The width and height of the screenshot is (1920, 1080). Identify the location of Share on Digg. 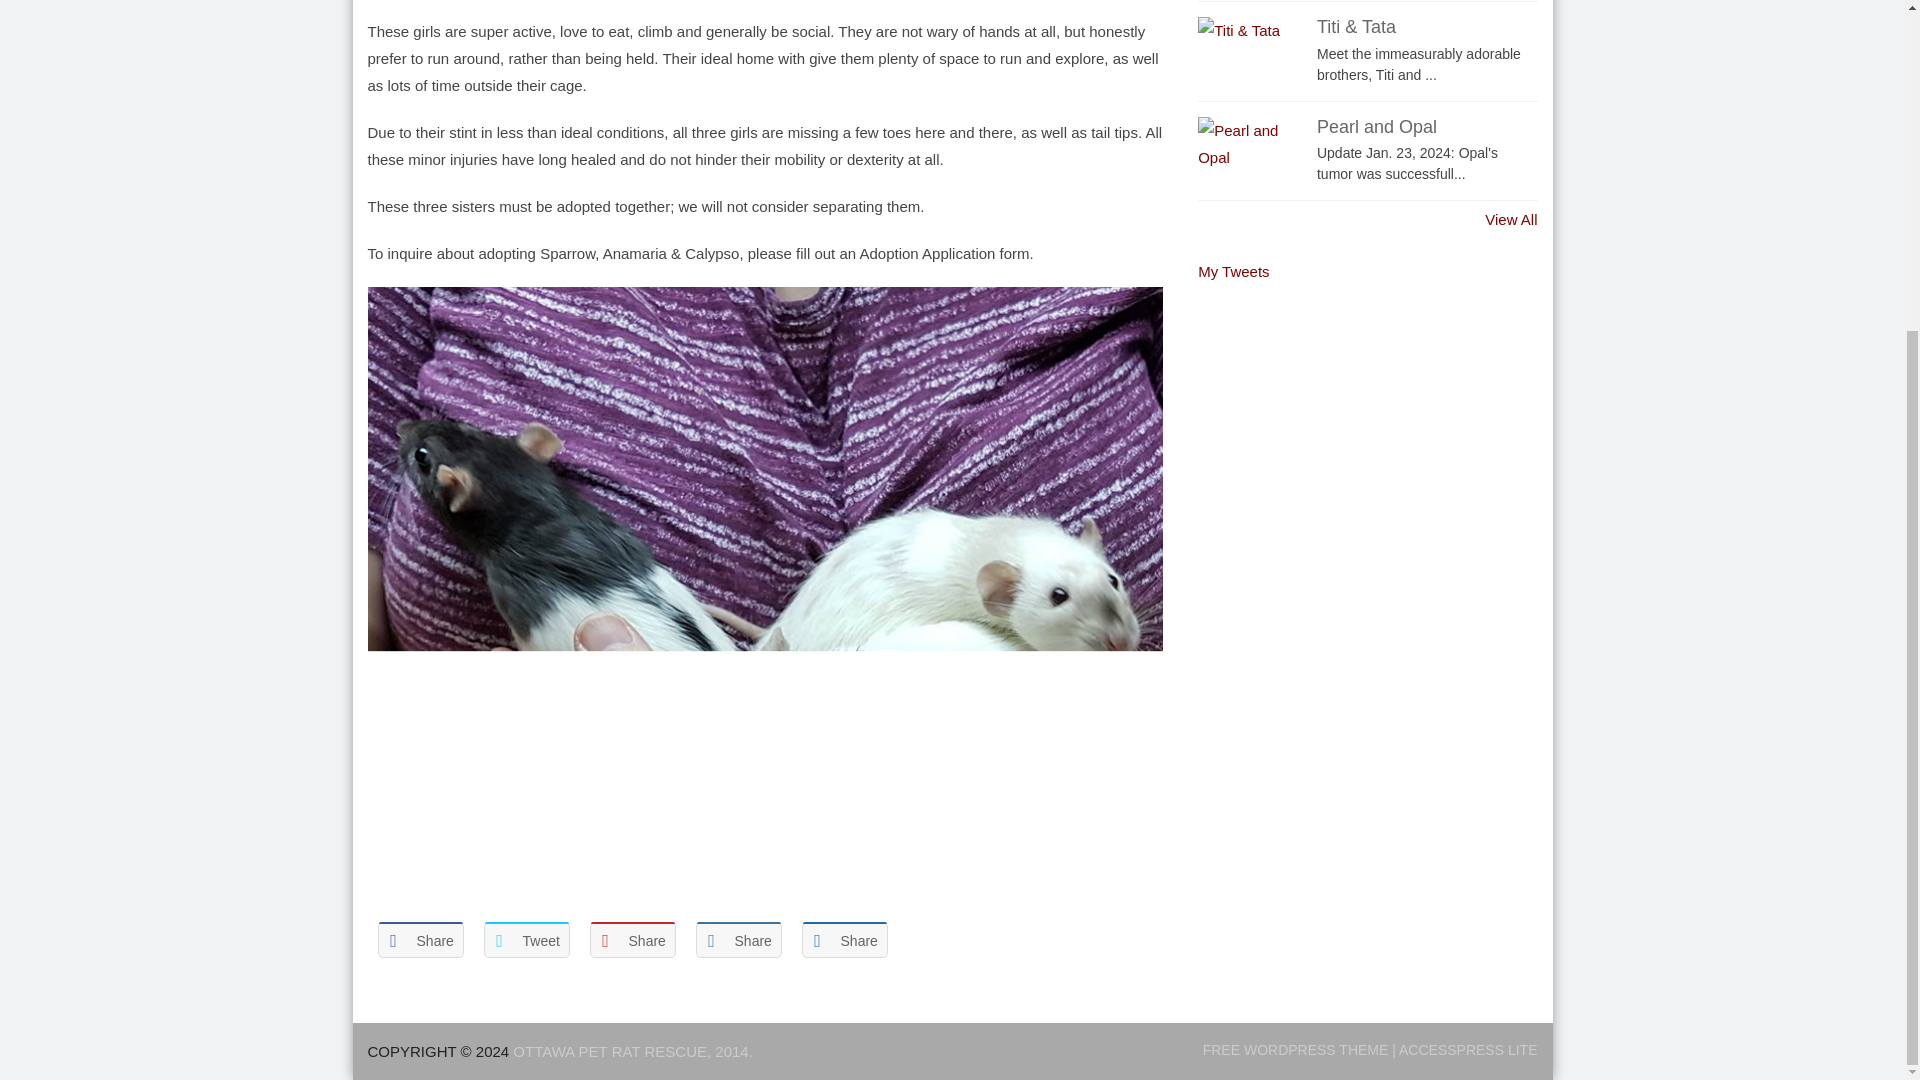
(844, 940).